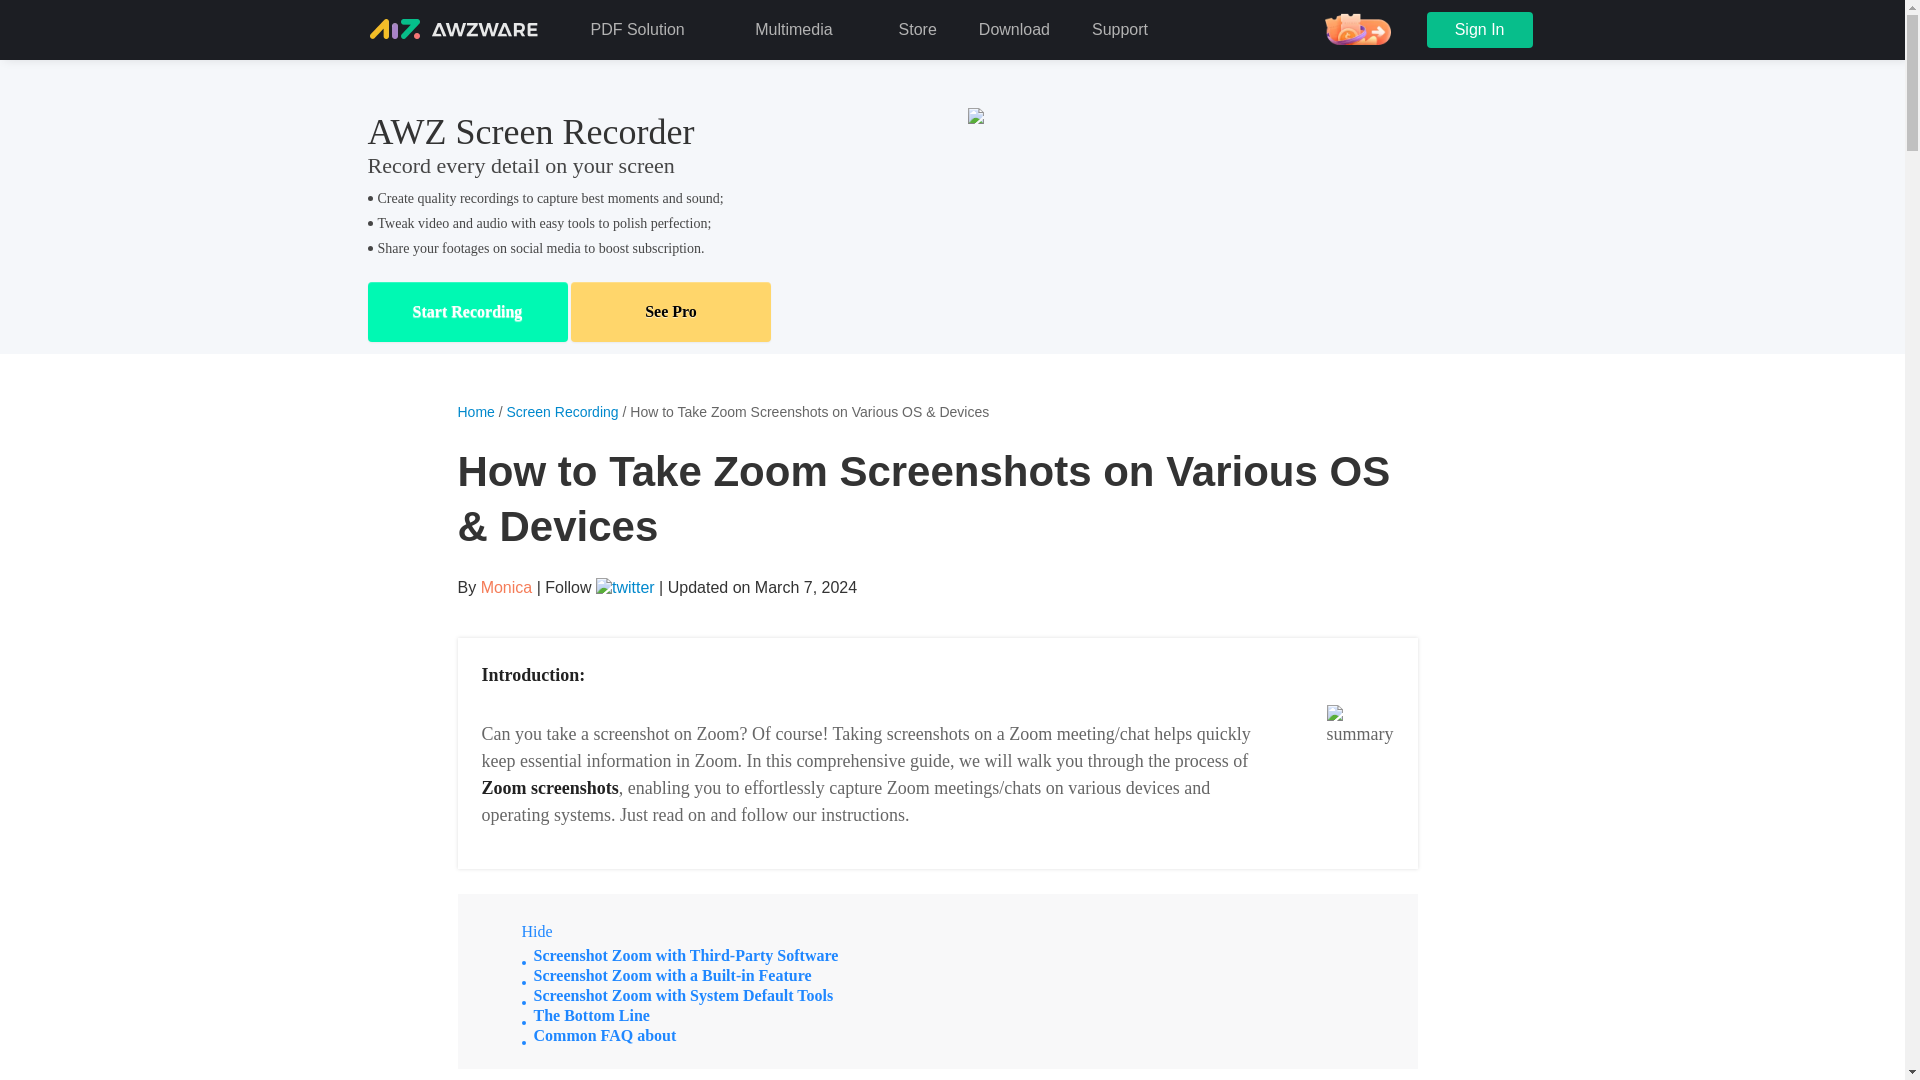  I want to click on Screenshot Zoom with System Default Tools, so click(683, 996).